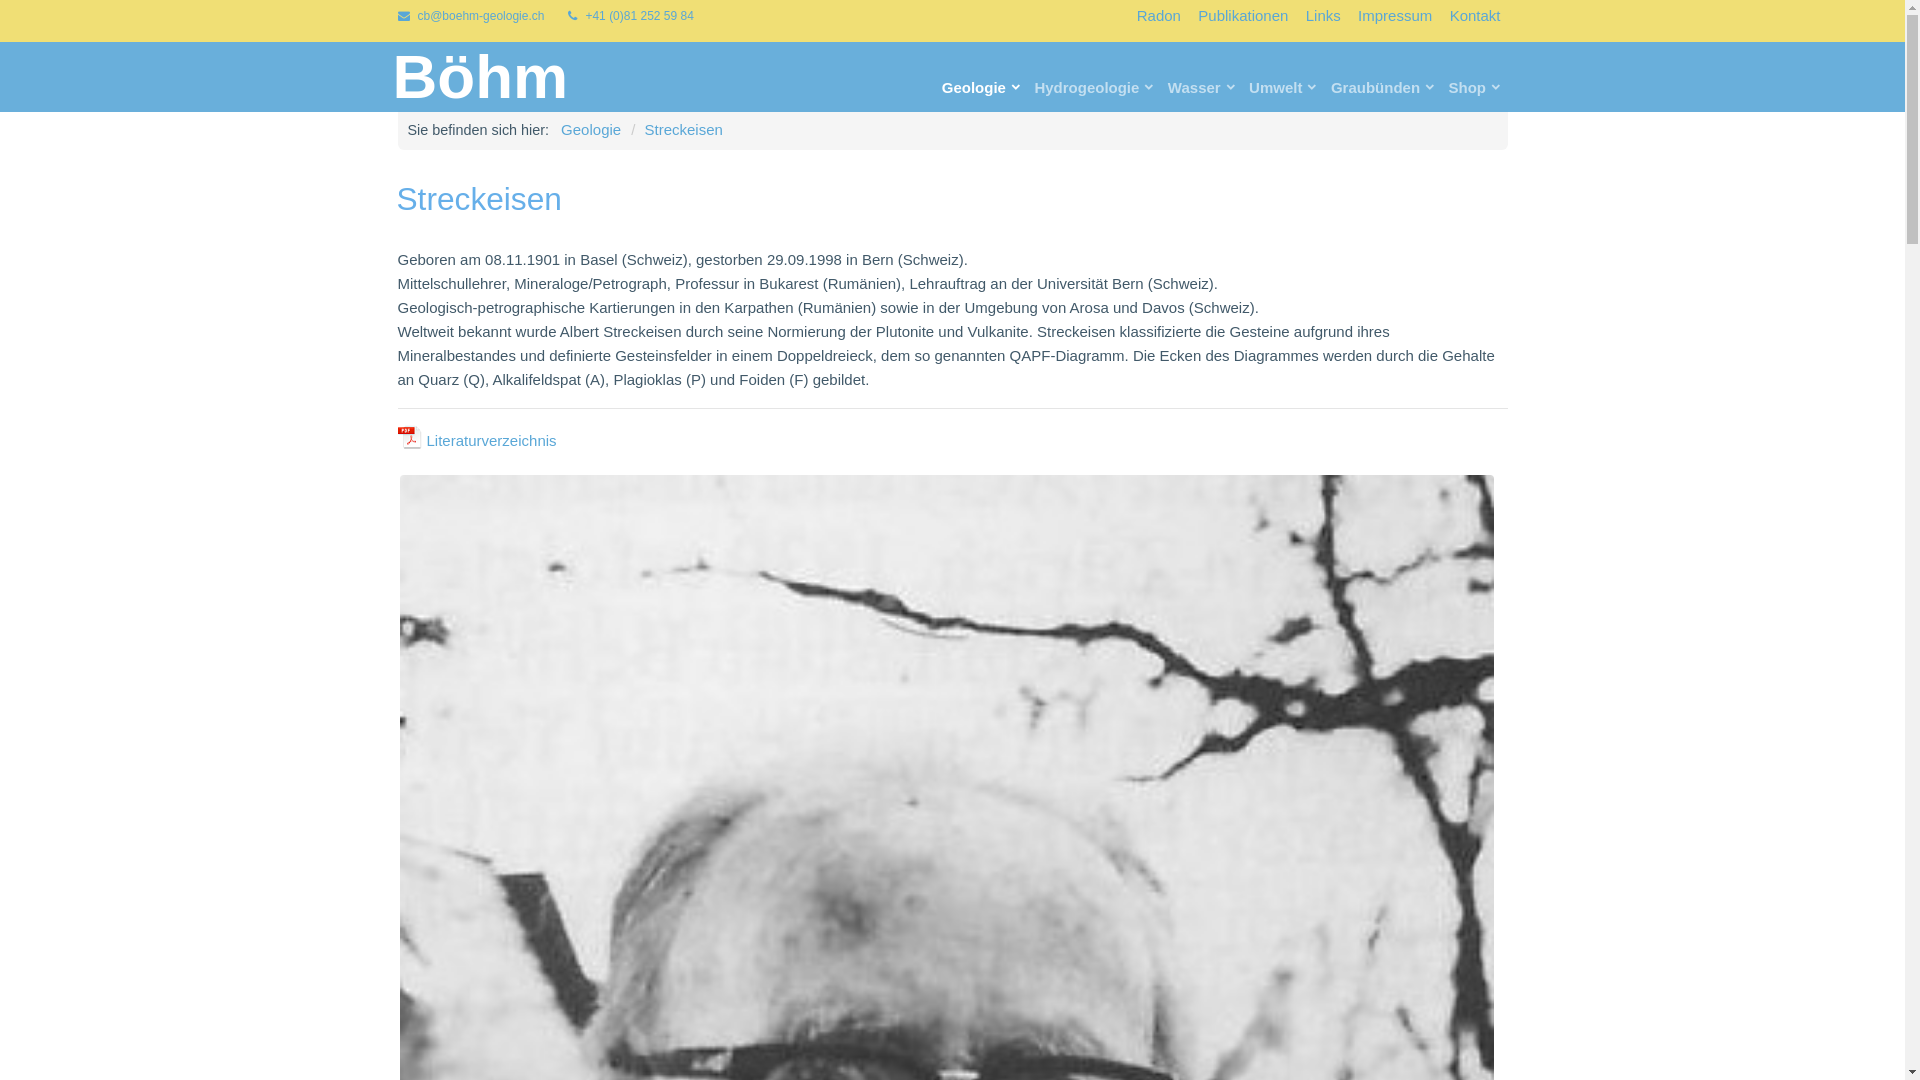 Image resolution: width=1920 pixels, height=1080 pixels. What do you see at coordinates (472, 16) in the screenshot?
I see `cb@boehm-geologie.ch` at bounding box center [472, 16].